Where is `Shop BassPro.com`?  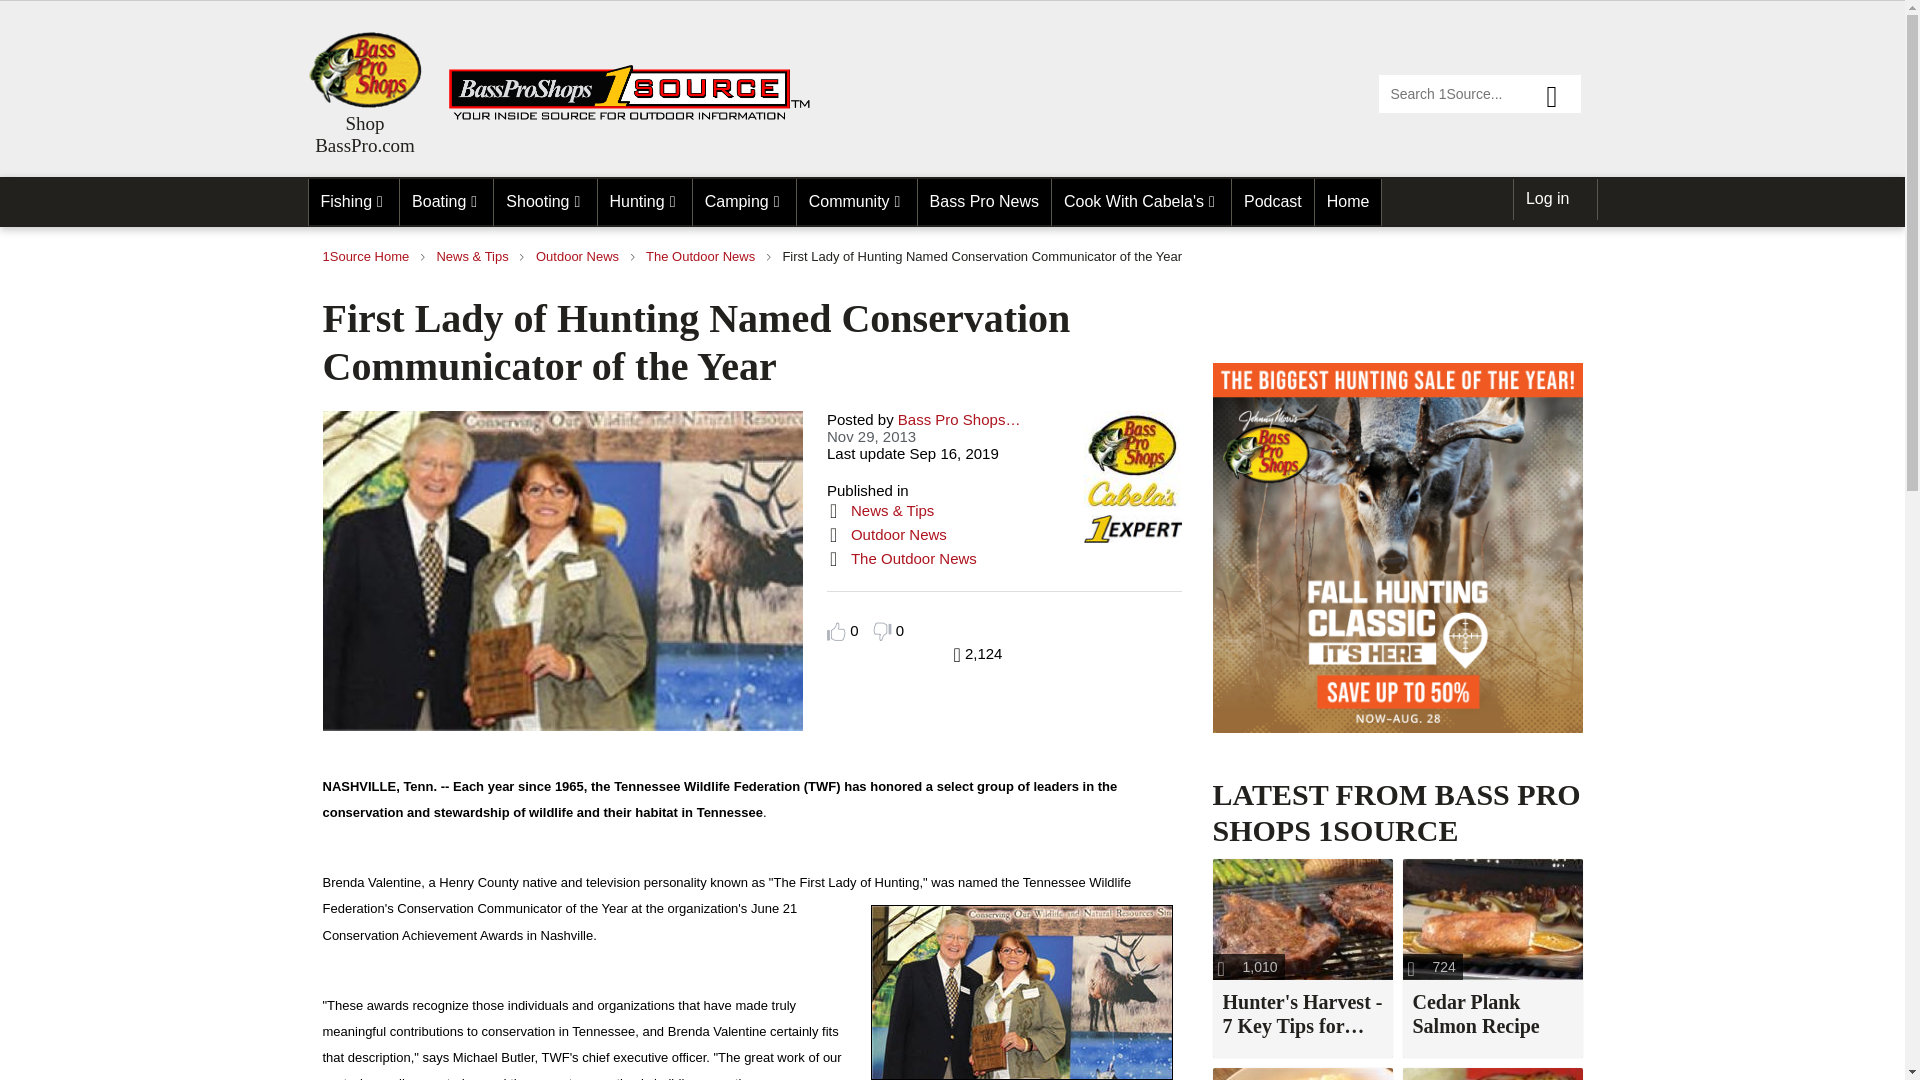 Shop BassPro.com is located at coordinates (364, 70).